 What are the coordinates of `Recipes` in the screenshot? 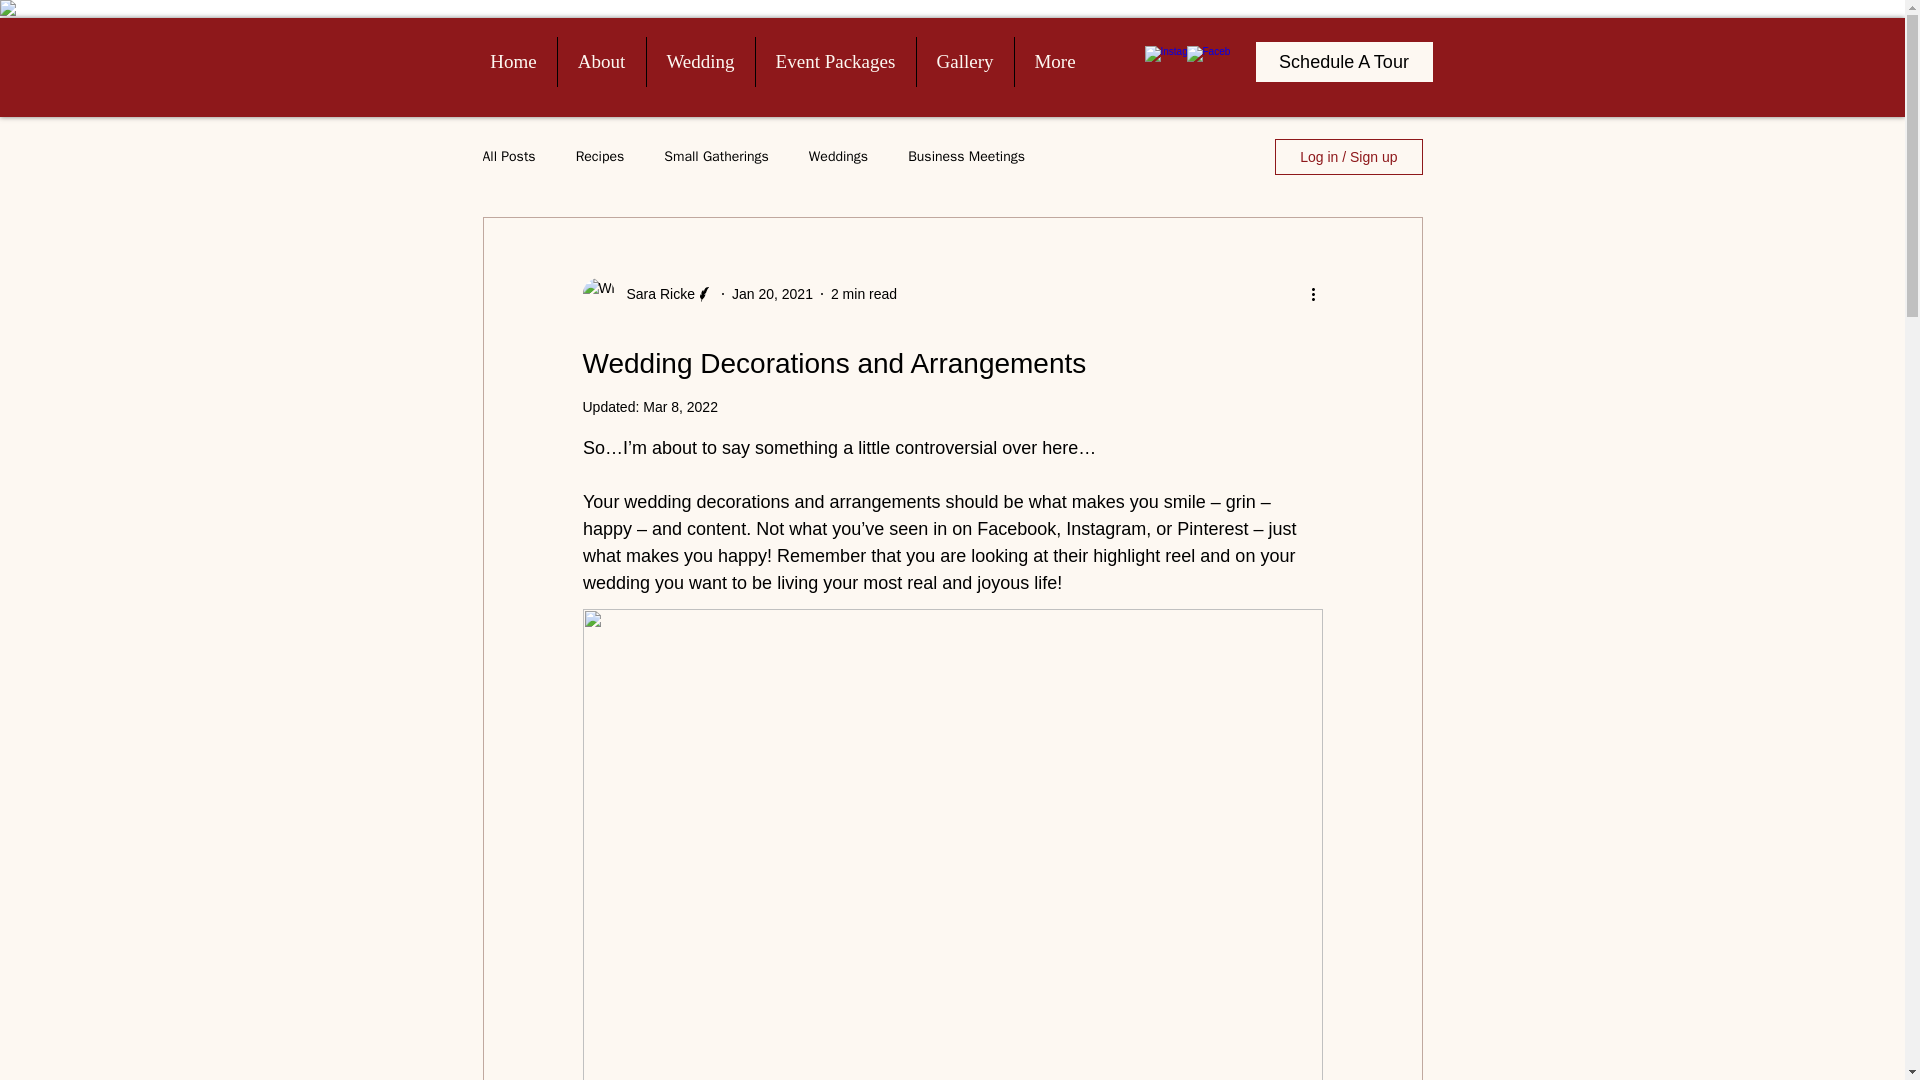 It's located at (600, 156).